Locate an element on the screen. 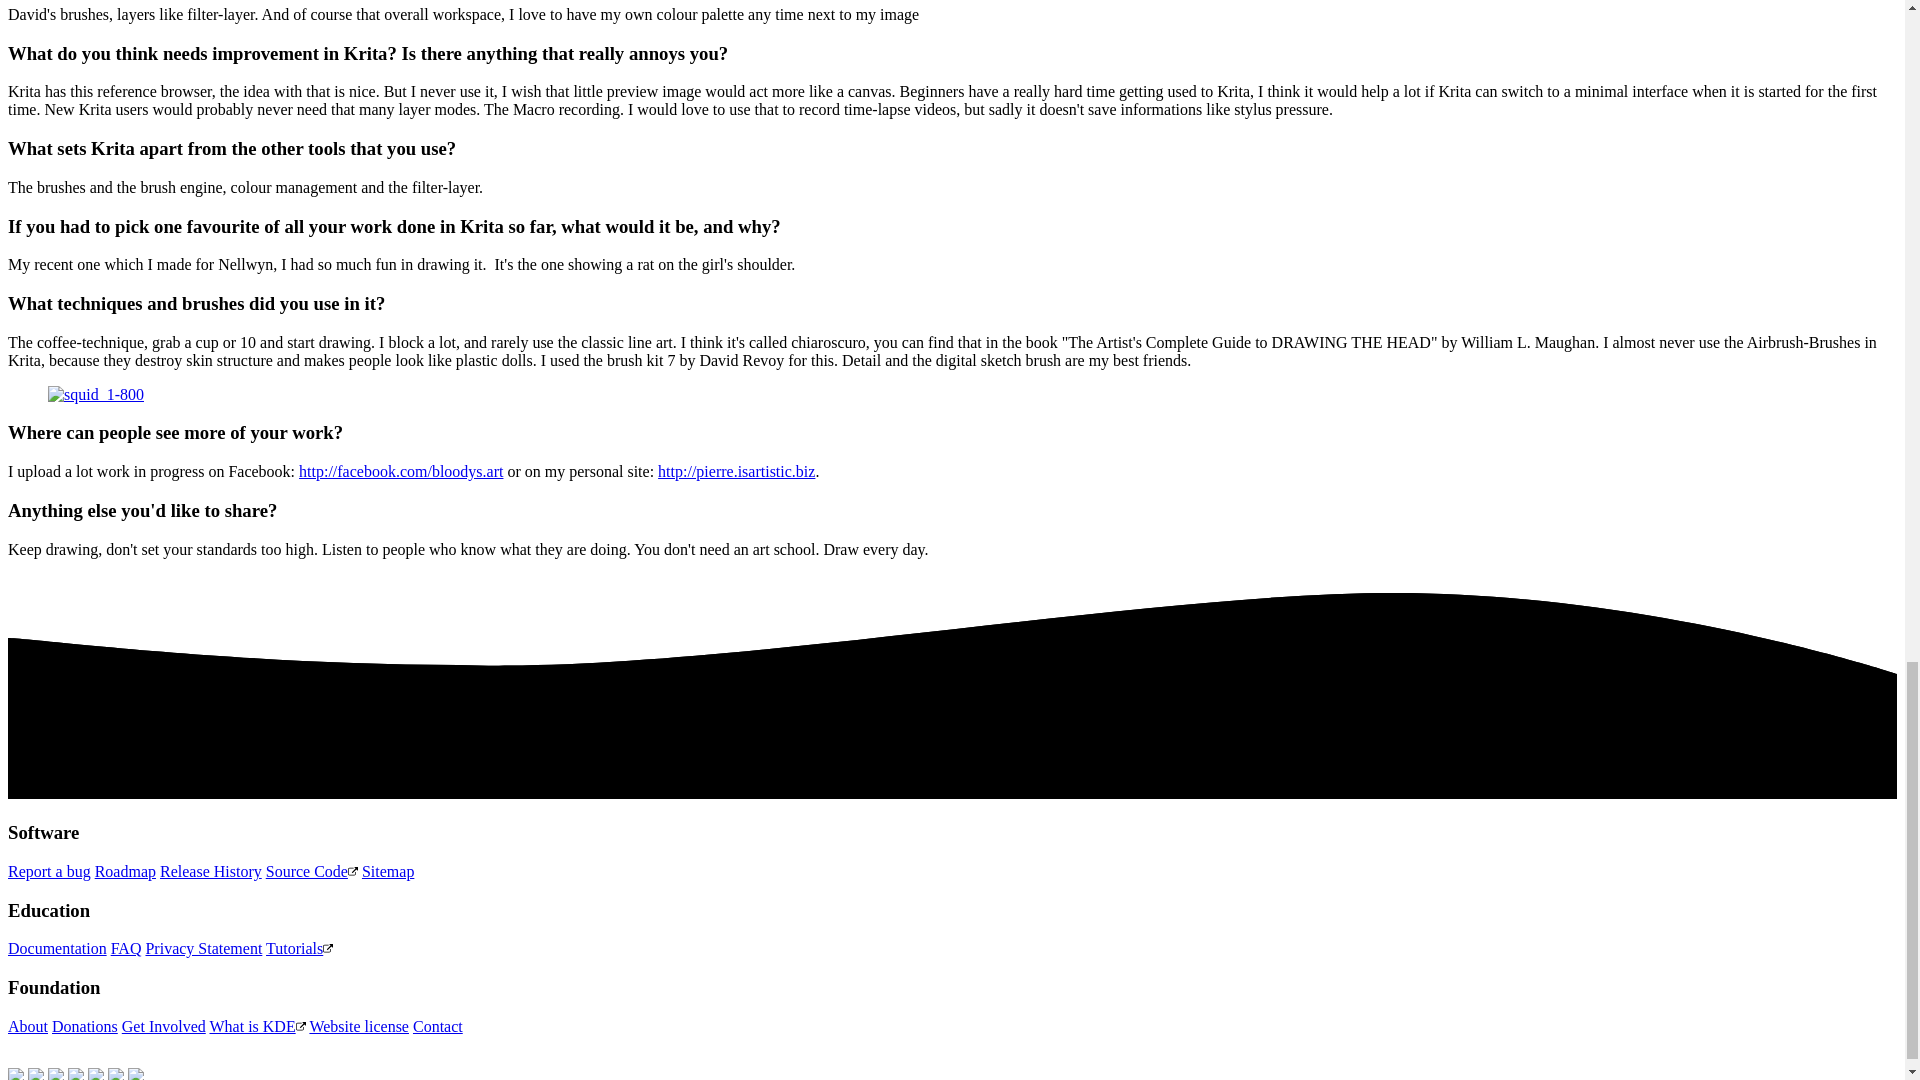 This screenshot has width=1920, height=1080. Get Involved is located at coordinates (164, 1026).